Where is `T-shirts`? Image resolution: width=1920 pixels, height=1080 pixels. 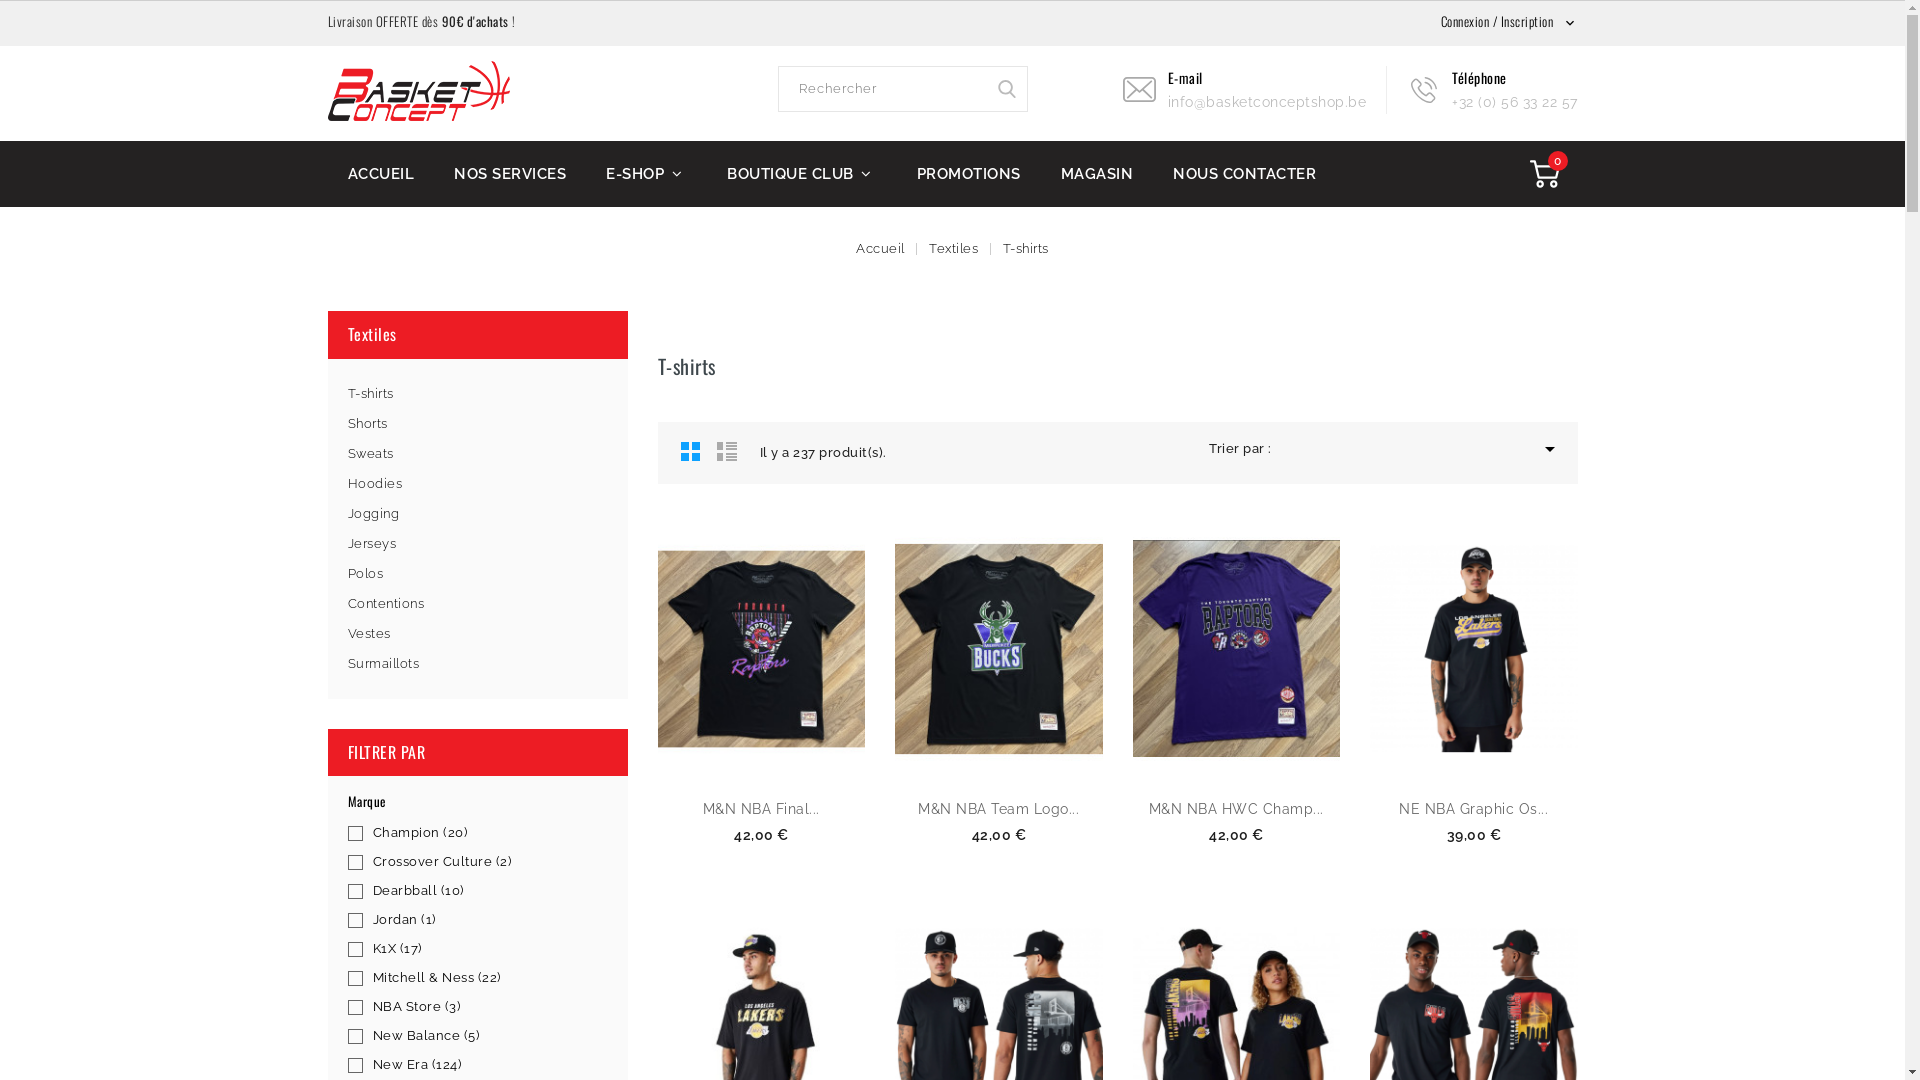 T-shirts is located at coordinates (1026, 248).